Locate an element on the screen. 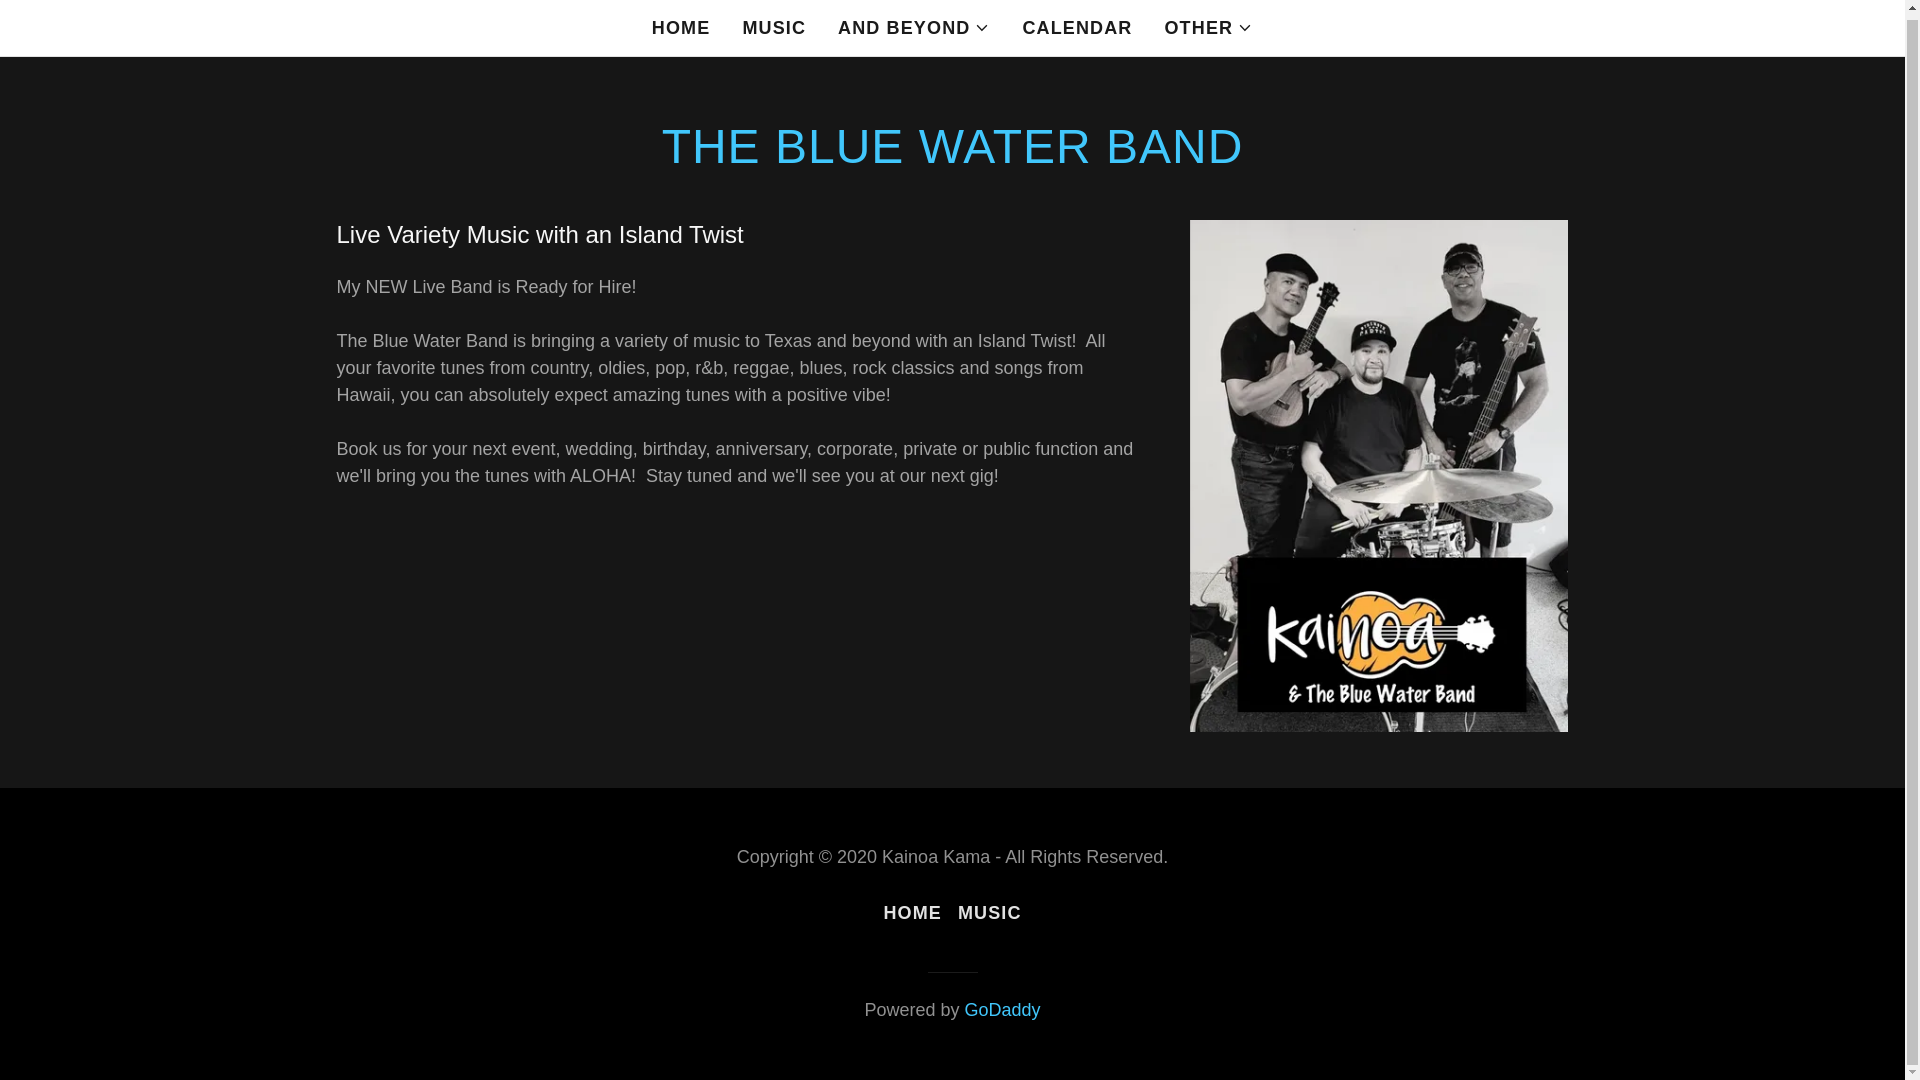 The height and width of the screenshot is (1080, 1920). GoDaddy is located at coordinates (1002, 1010).